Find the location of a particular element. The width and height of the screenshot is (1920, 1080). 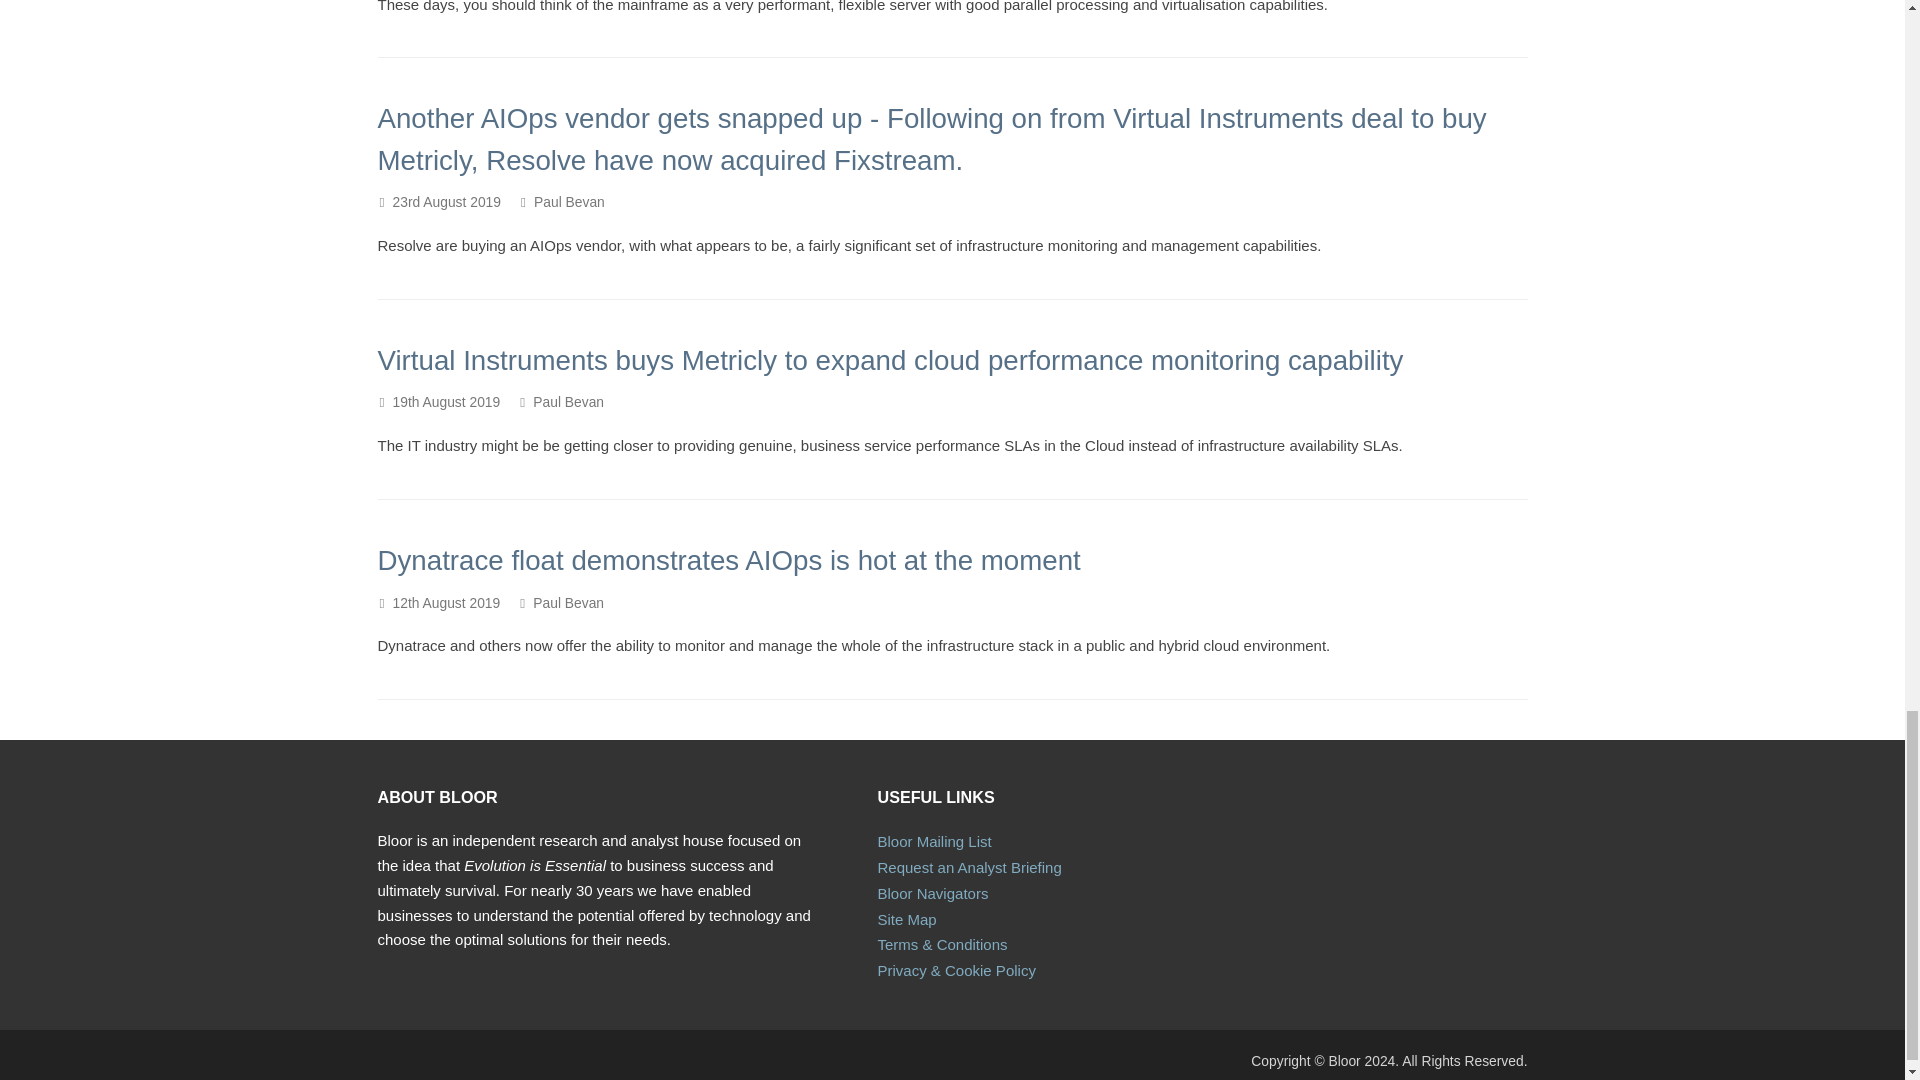

View profile for Paul Bevan is located at coordinates (568, 402).